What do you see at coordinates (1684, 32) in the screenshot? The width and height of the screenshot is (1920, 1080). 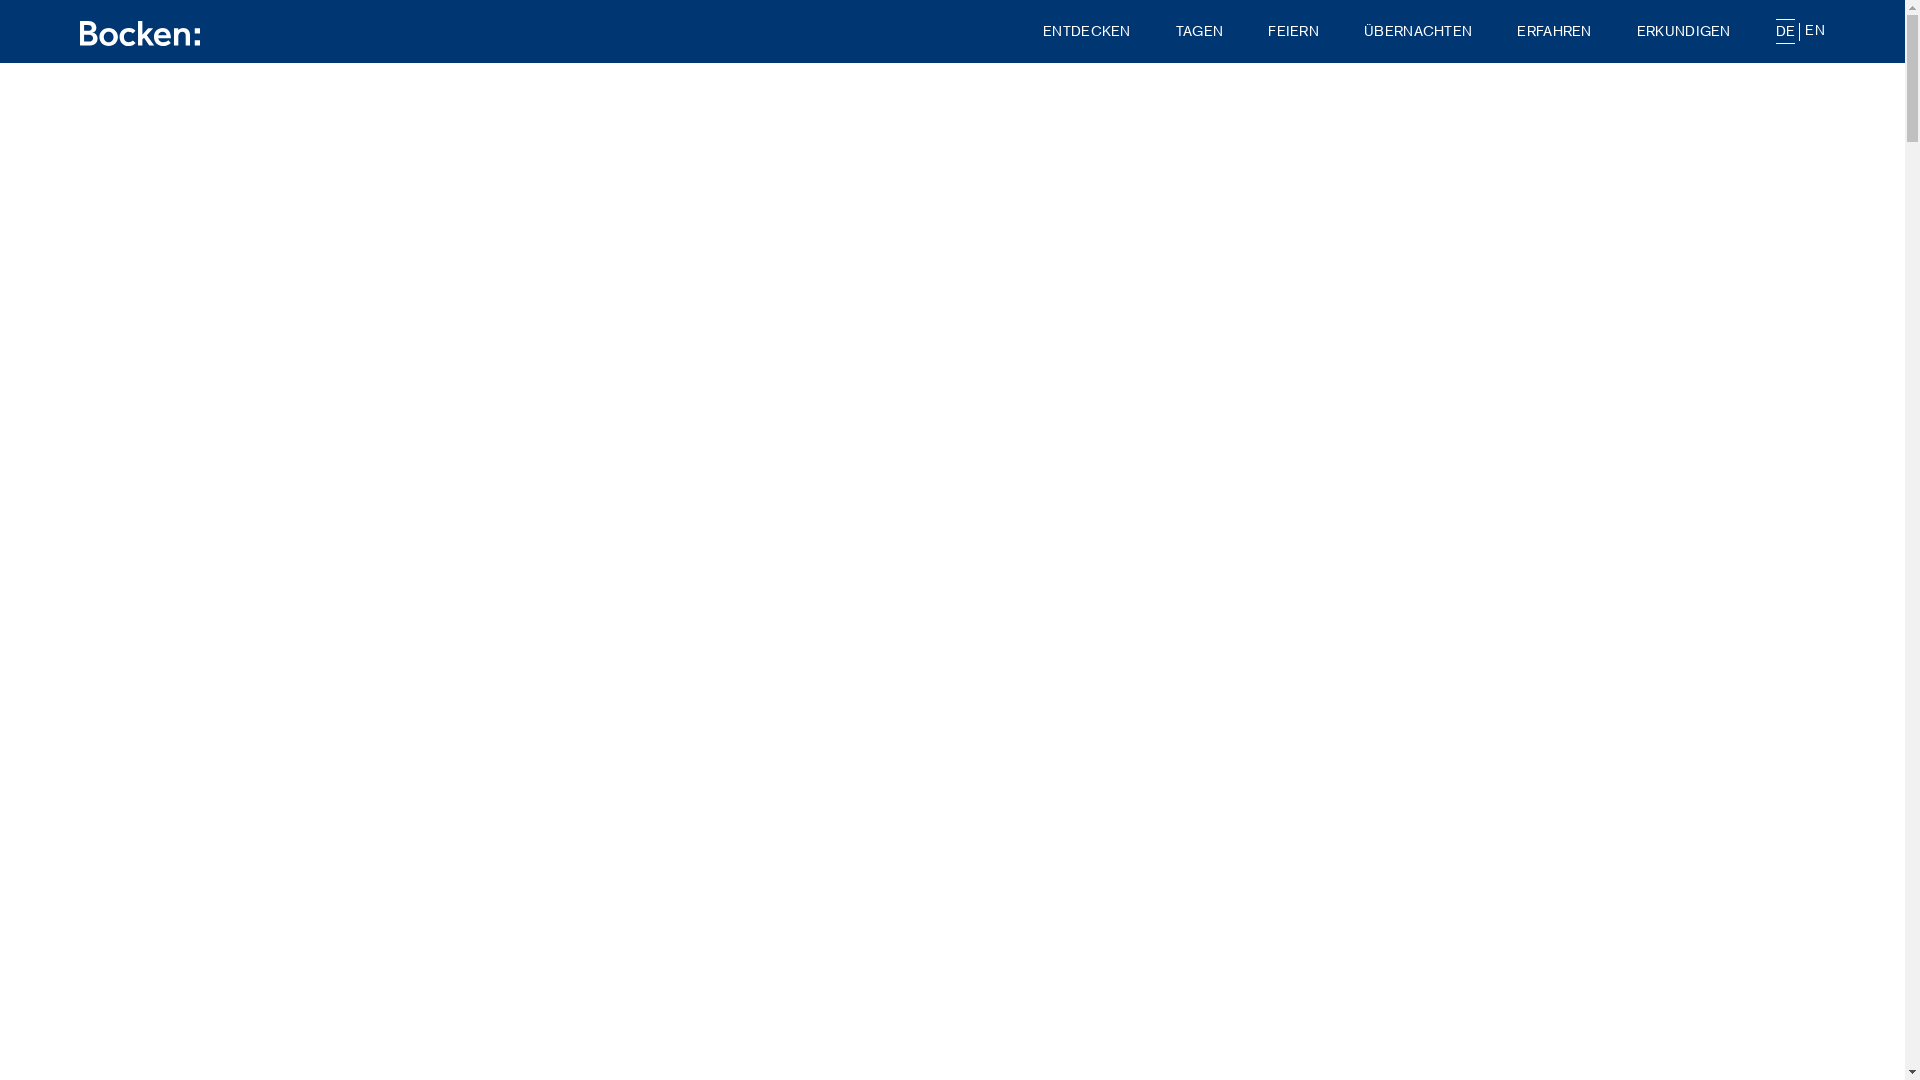 I see `ERKUNDIGEN` at bounding box center [1684, 32].